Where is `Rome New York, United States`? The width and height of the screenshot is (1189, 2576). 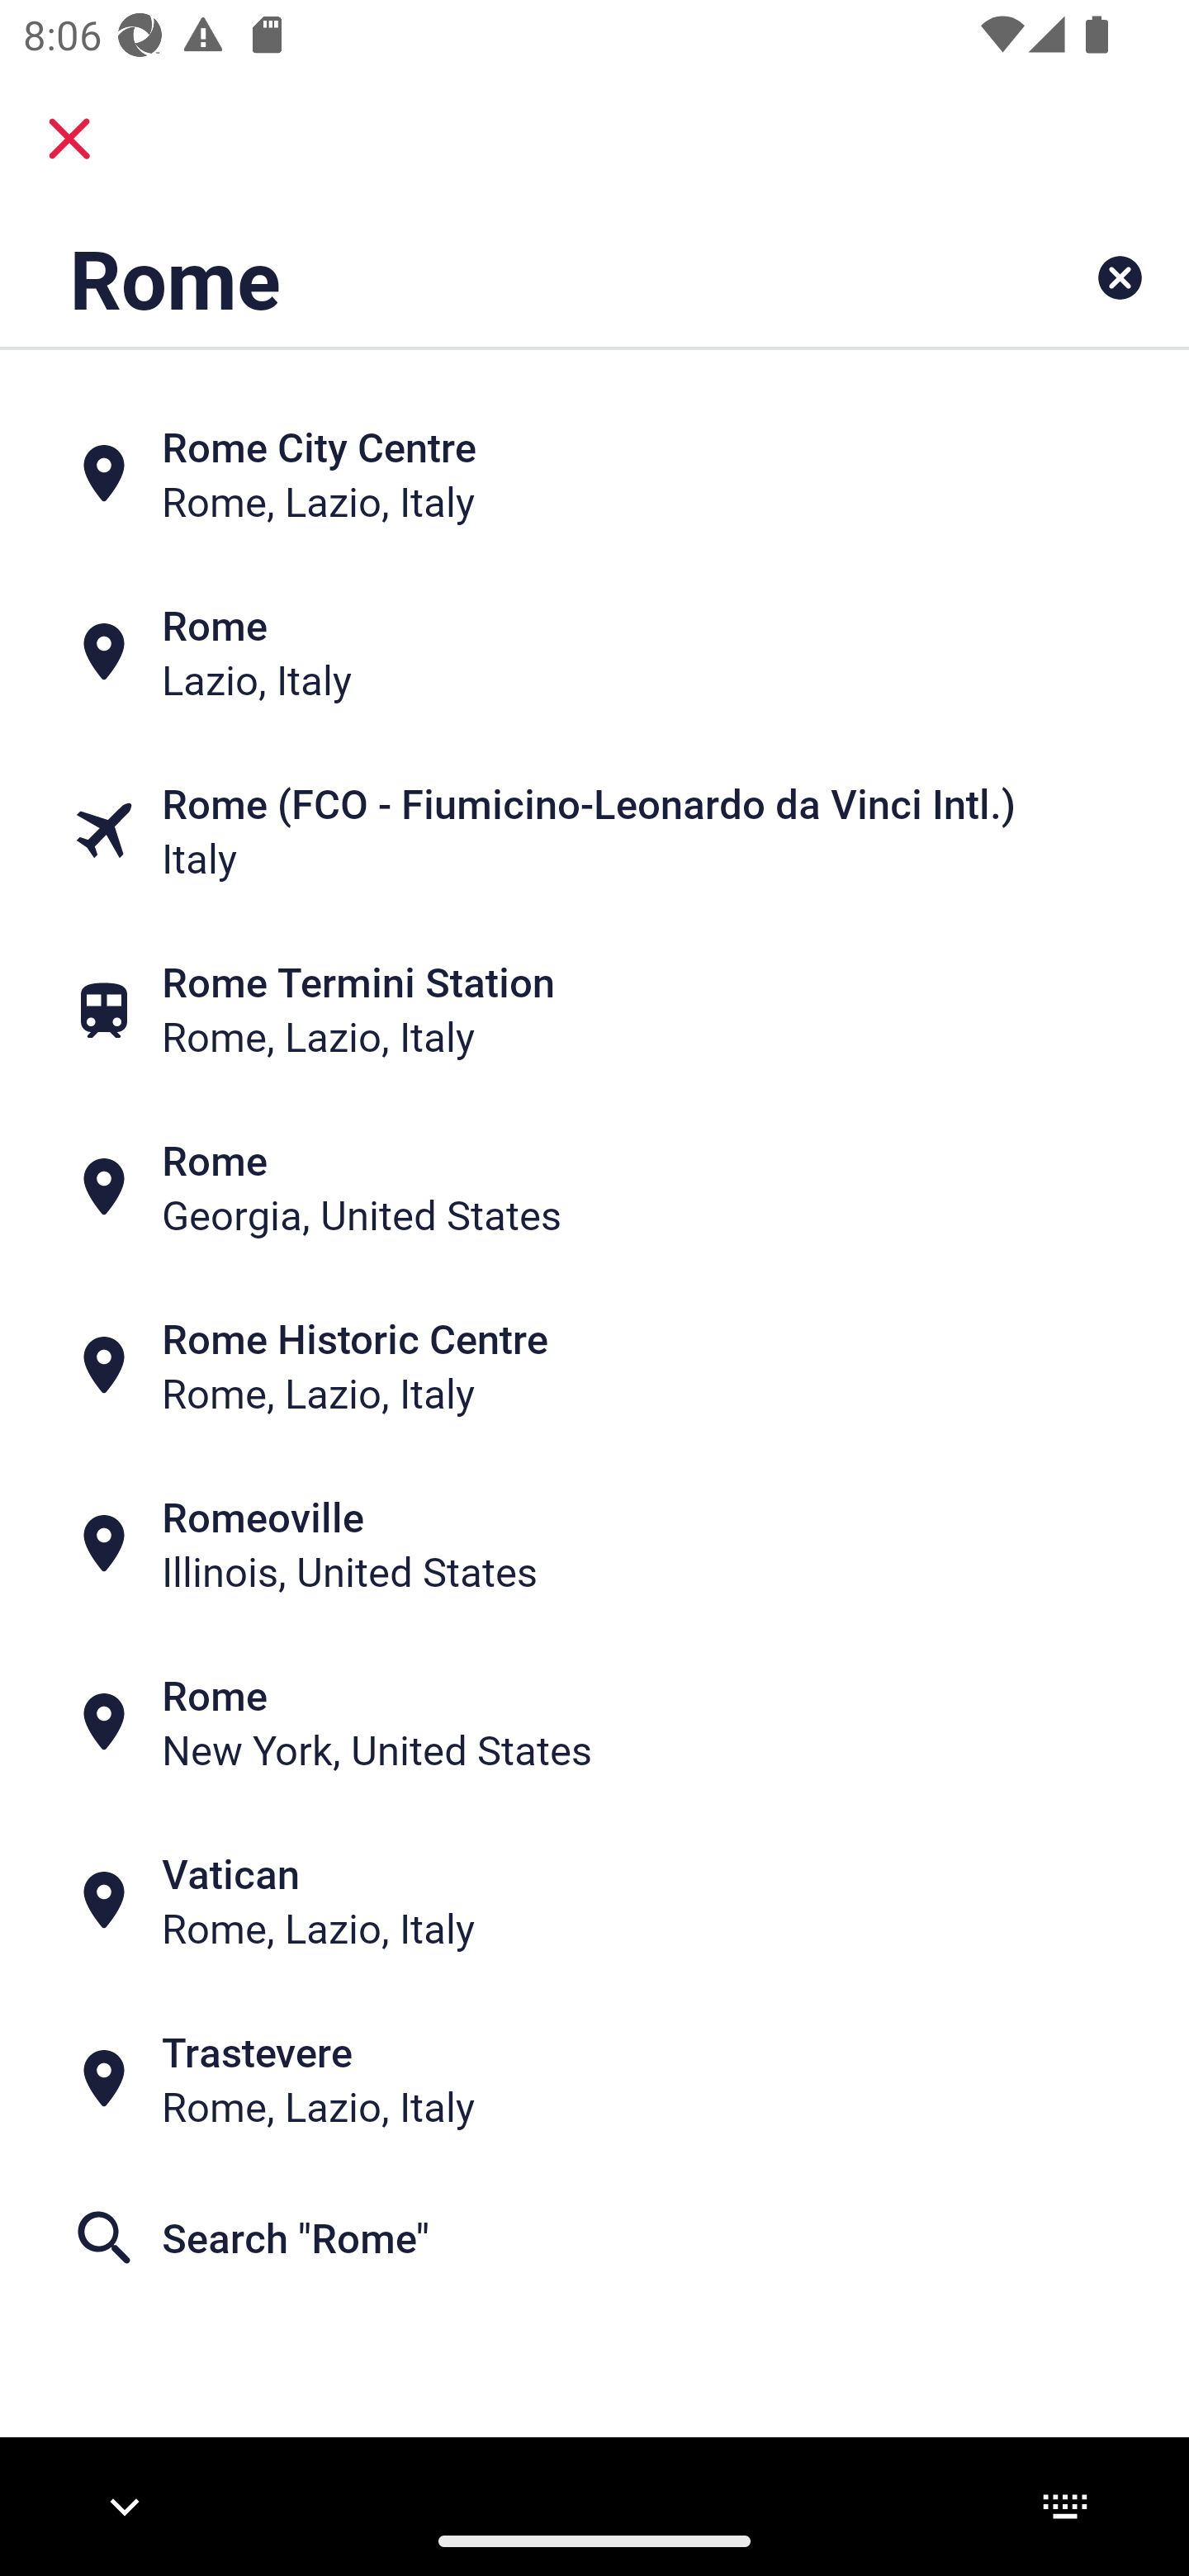 Rome New York, United States is located at coordinates (594, 1722).